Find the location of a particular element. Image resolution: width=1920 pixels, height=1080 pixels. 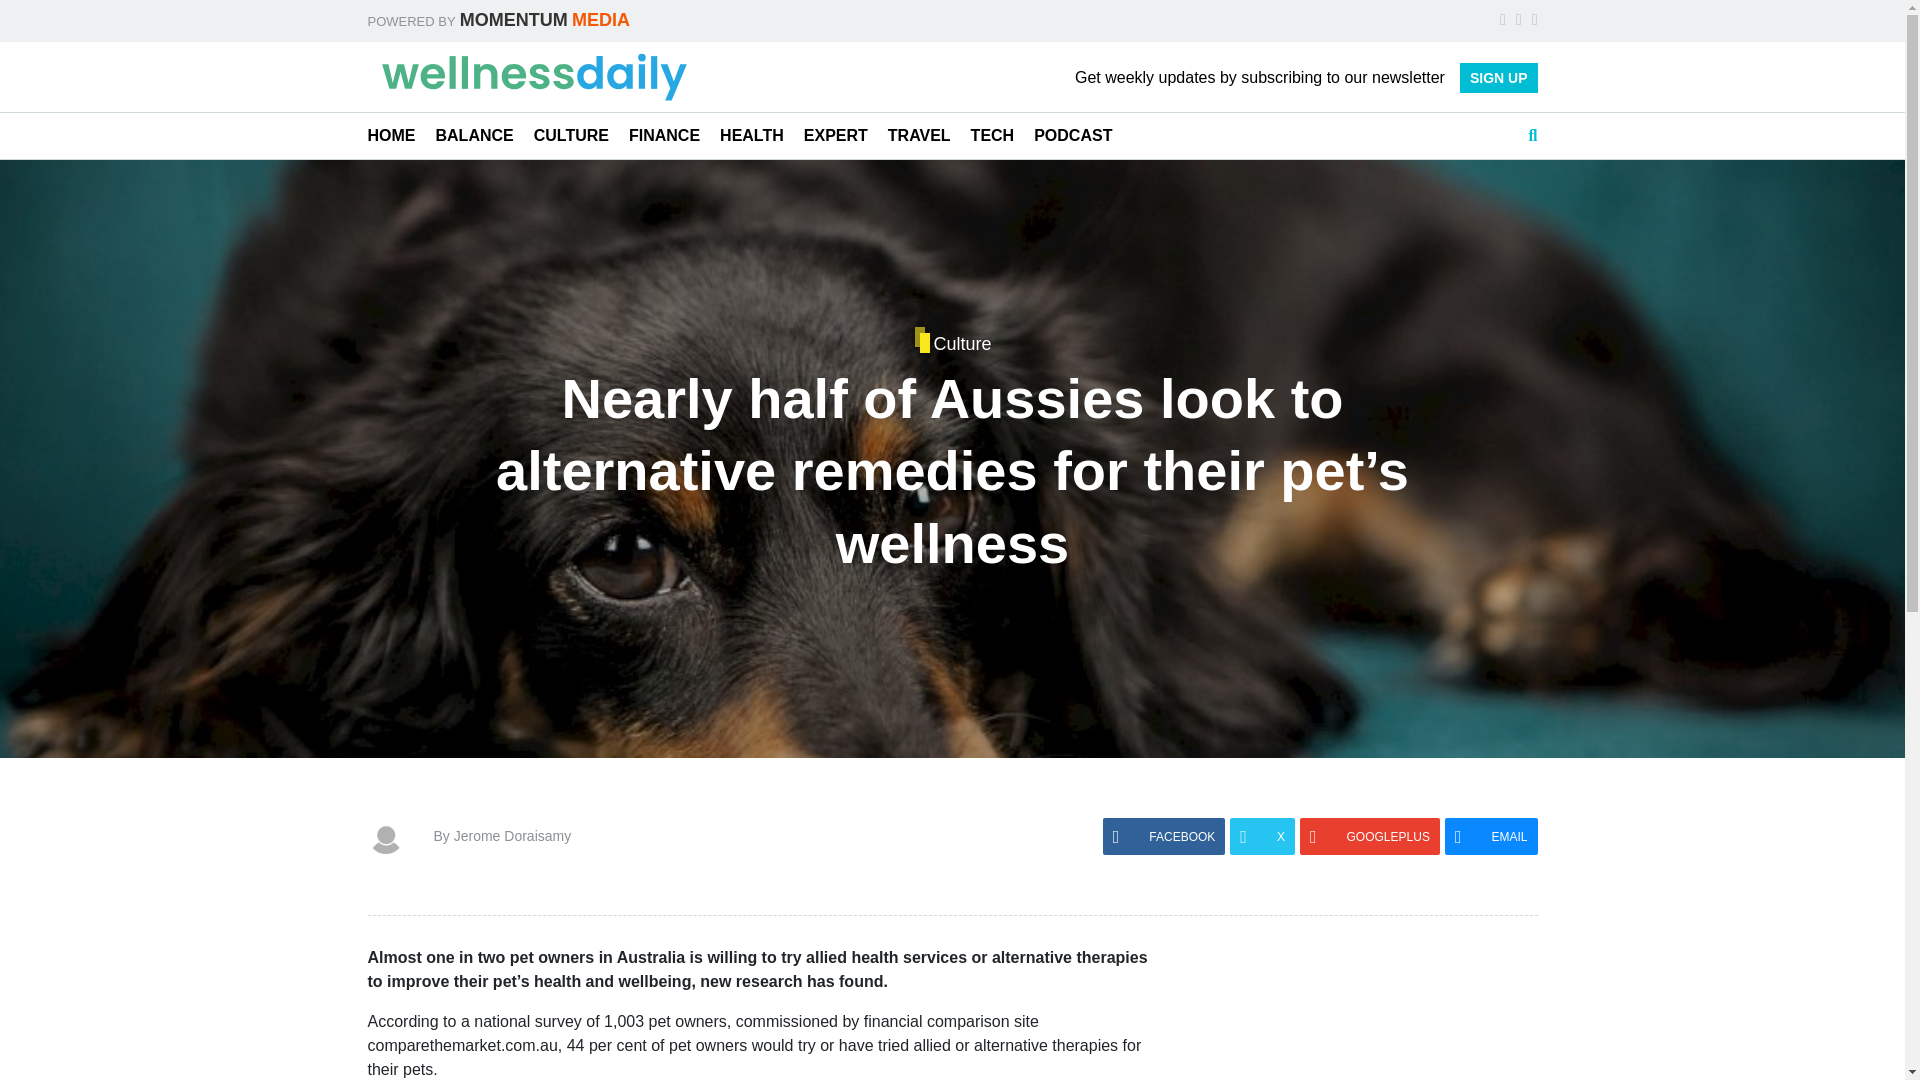

PODCAST is located at coordinates (1072, 136).